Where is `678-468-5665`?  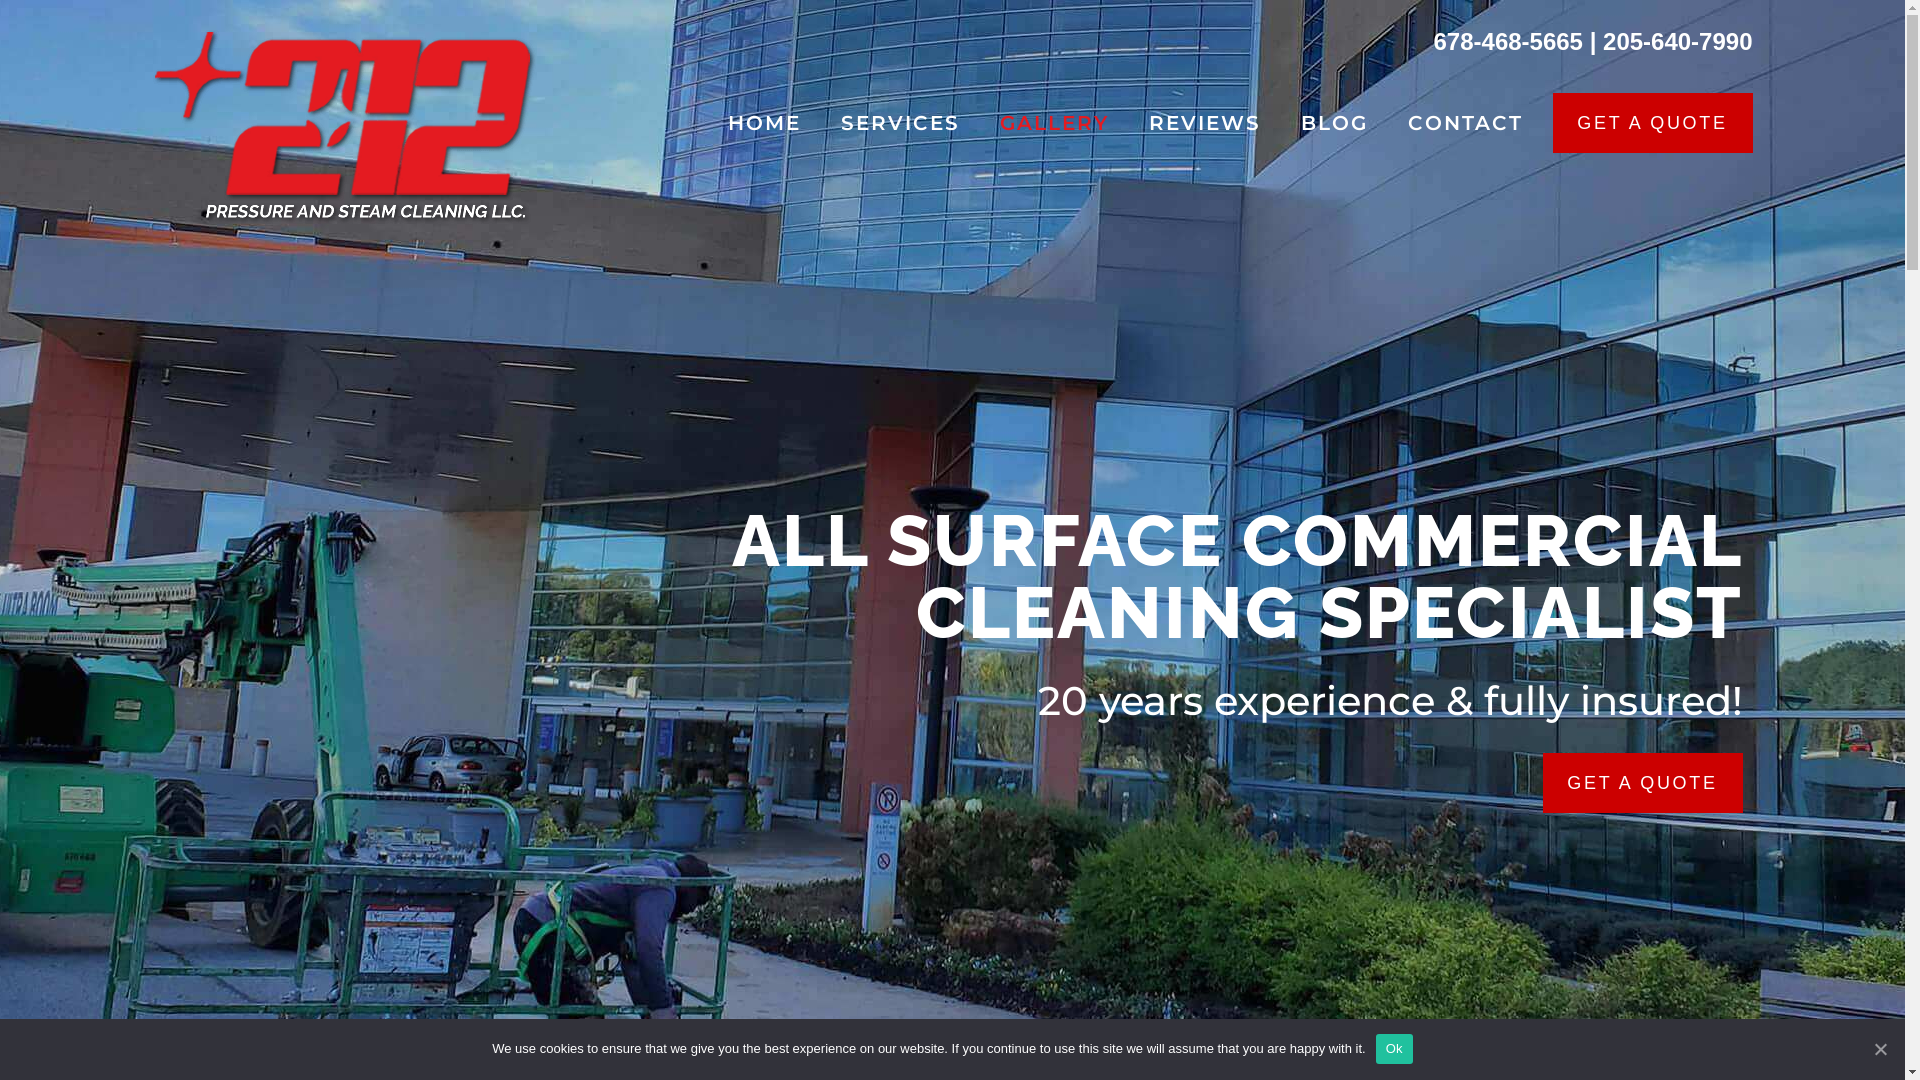 678-468-5665 is located at coordinates (1508, 42).